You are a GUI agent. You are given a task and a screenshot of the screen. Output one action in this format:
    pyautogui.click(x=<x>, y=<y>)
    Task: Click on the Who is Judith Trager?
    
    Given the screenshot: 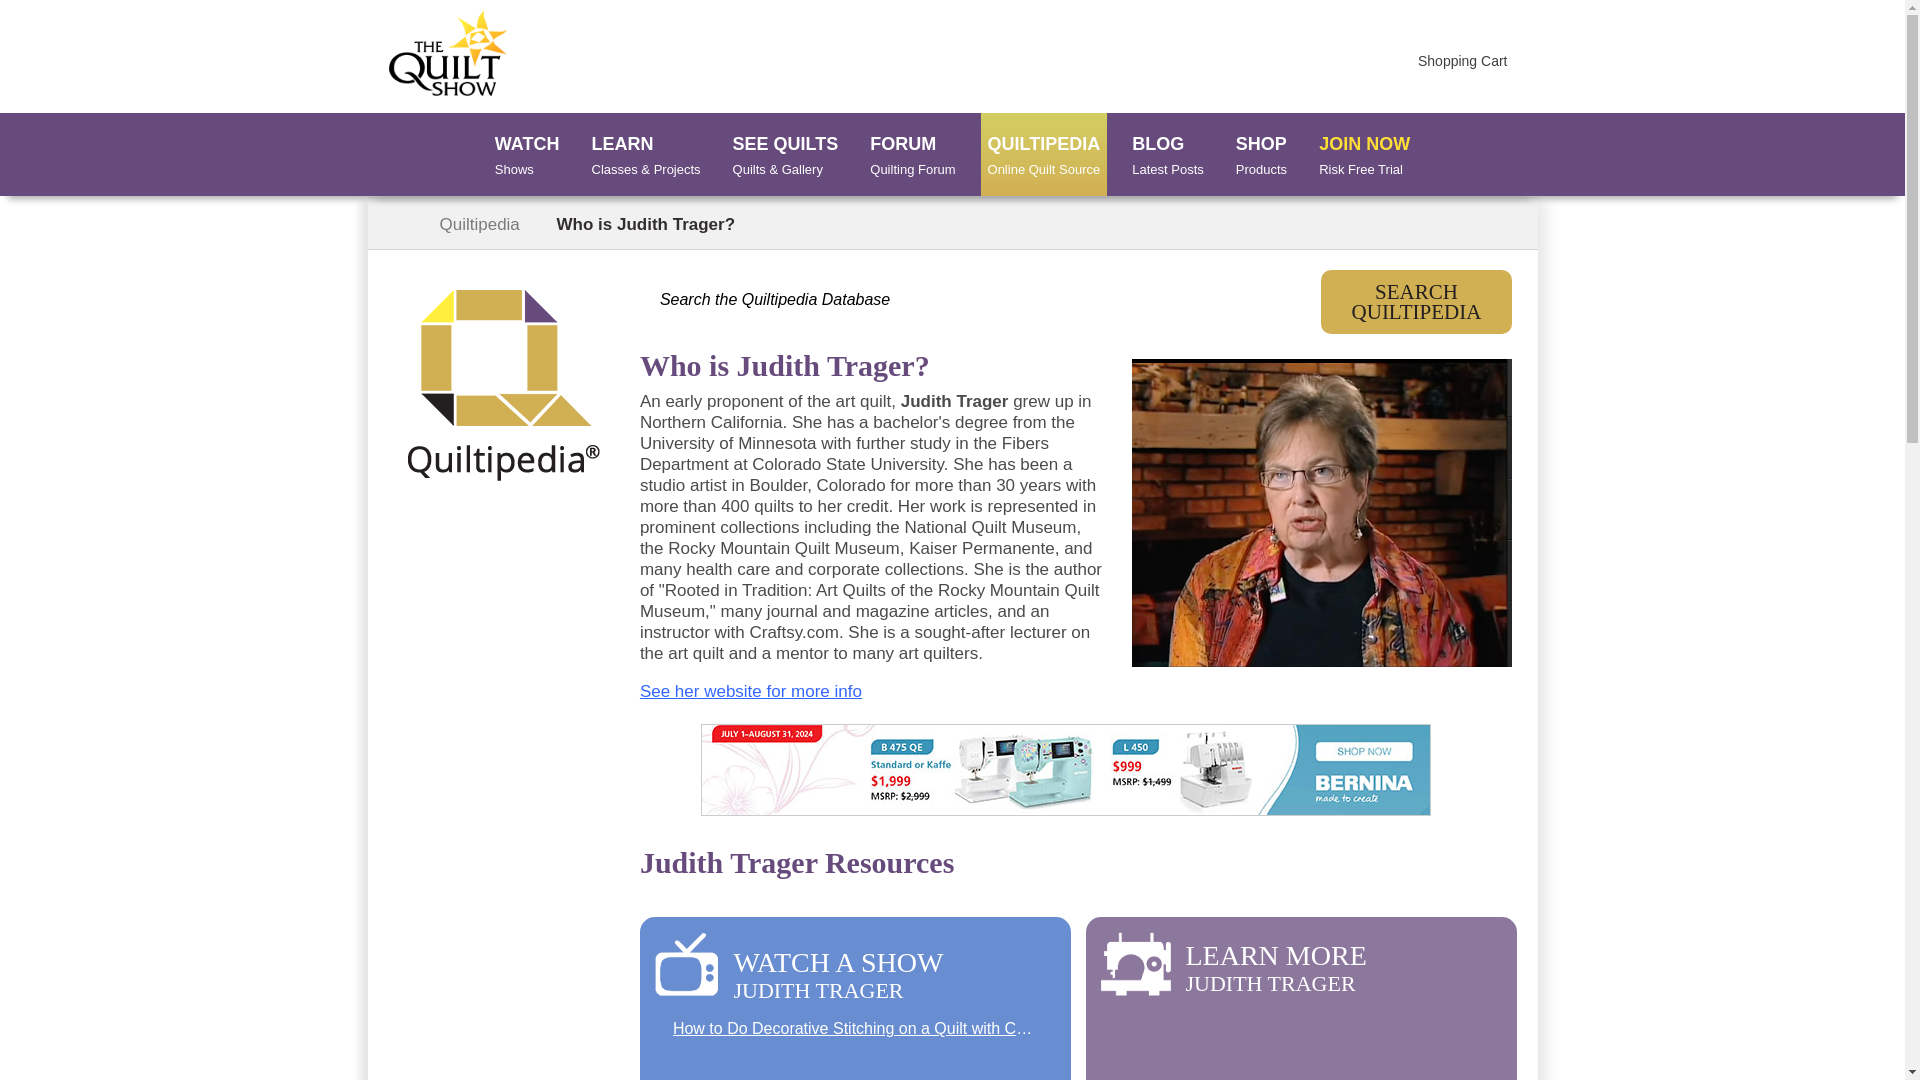 What is the action you would take?
    pyautogui.click(x=750, y=690)
    